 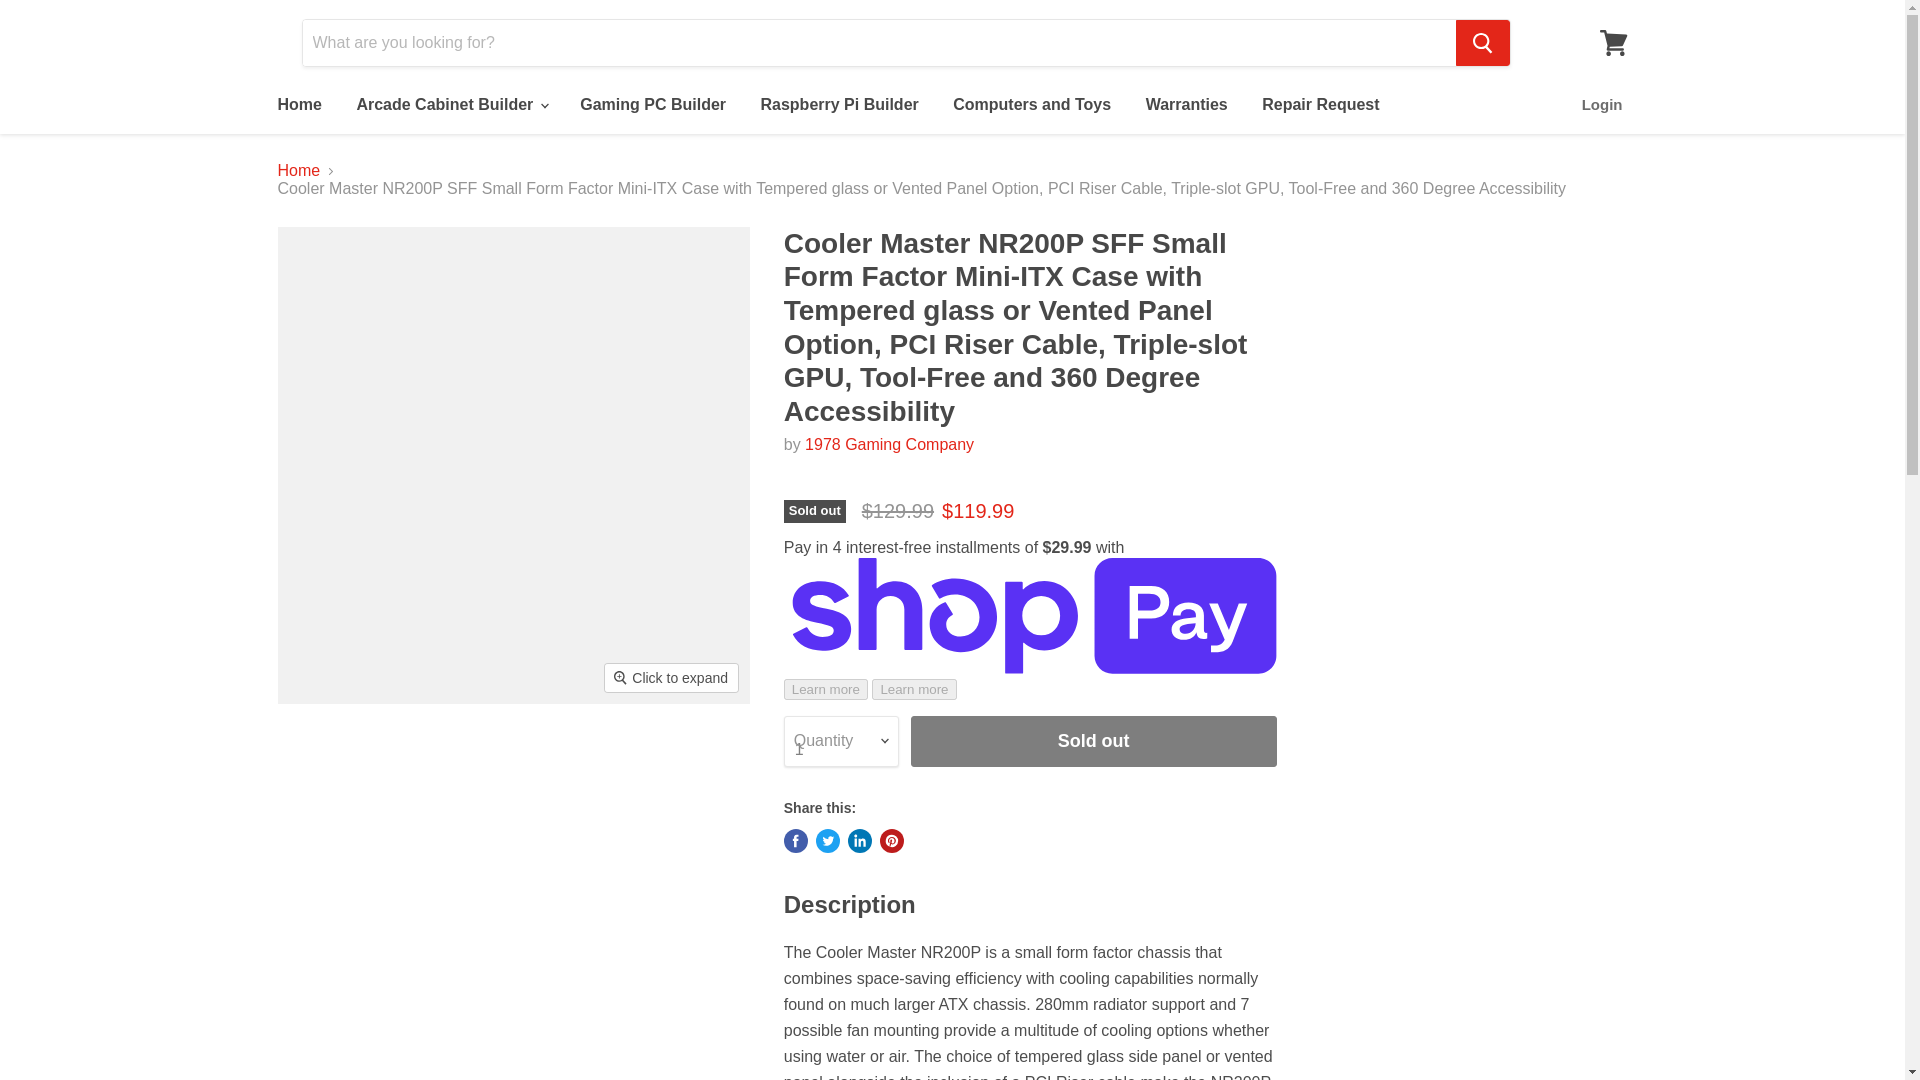 I want to click on Home, so click(x=298, y=105).